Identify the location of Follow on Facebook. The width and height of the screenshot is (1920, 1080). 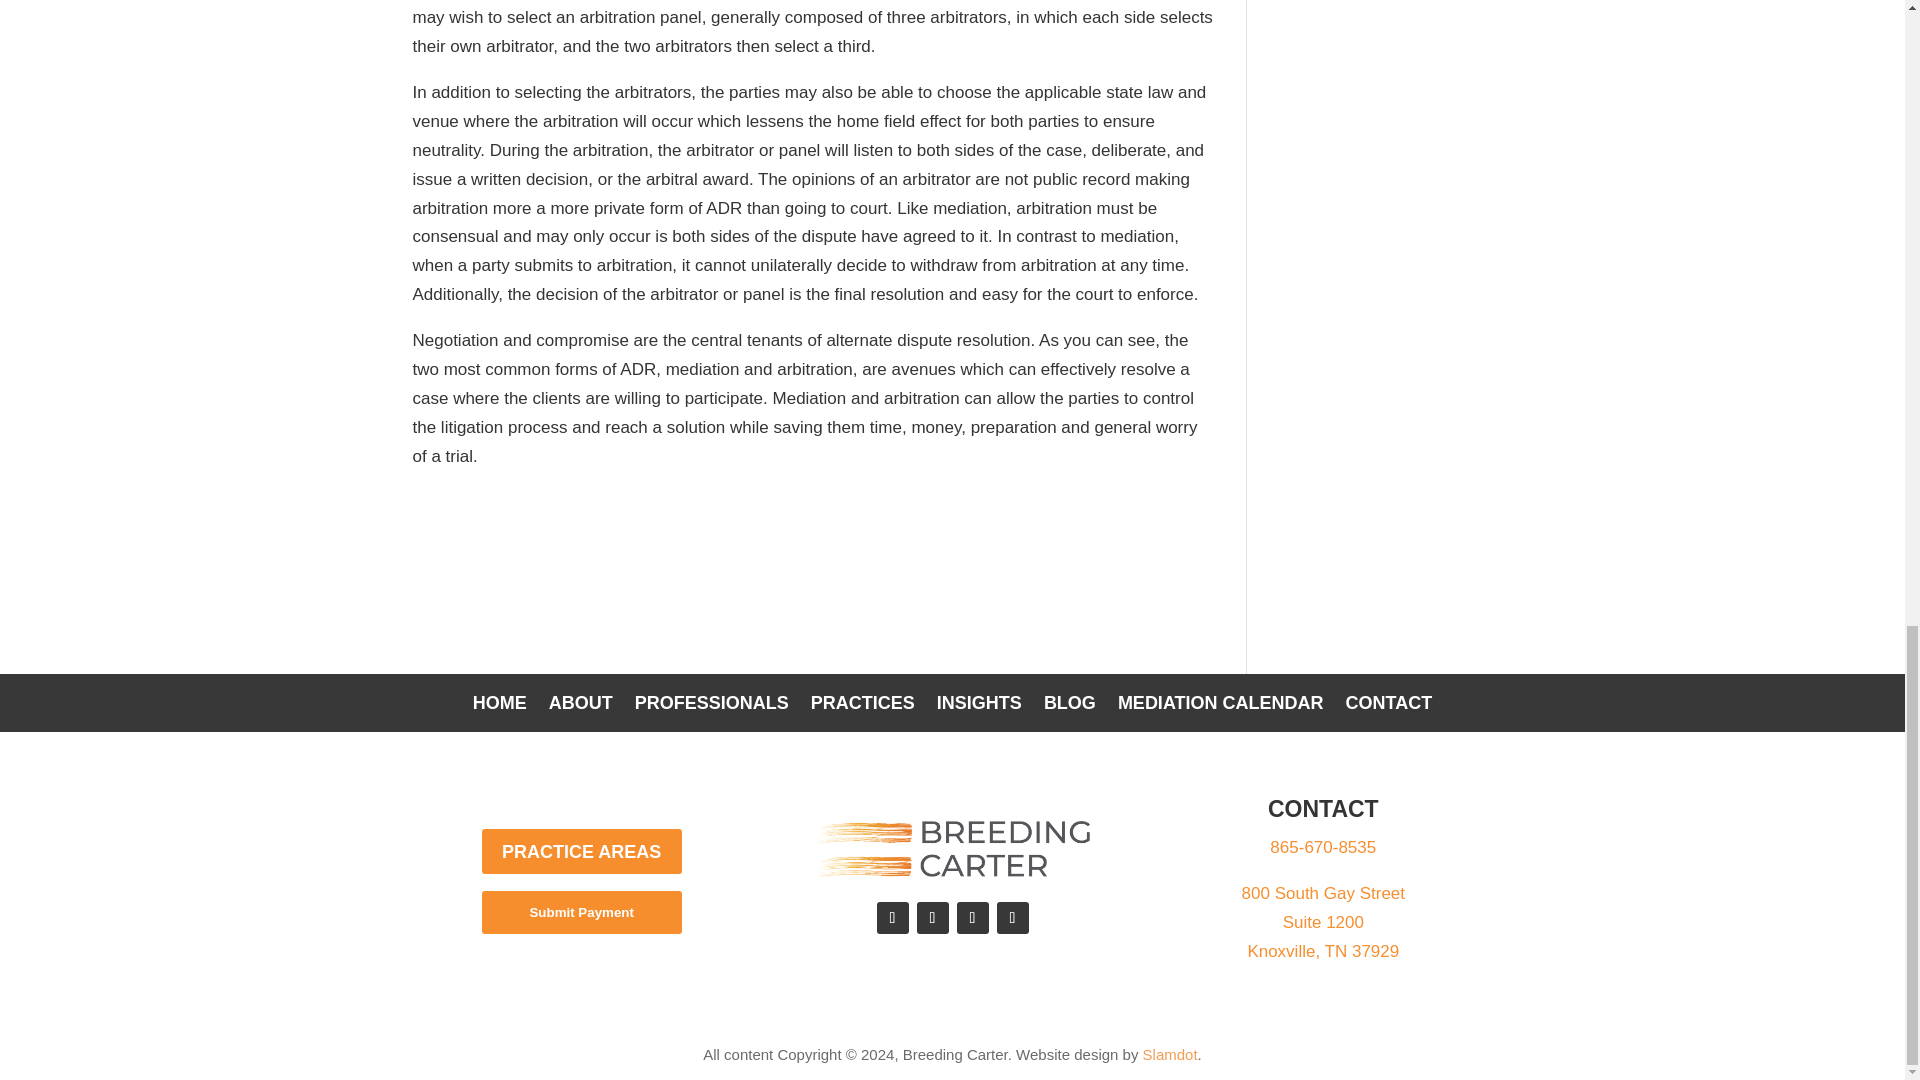
(892, 918).